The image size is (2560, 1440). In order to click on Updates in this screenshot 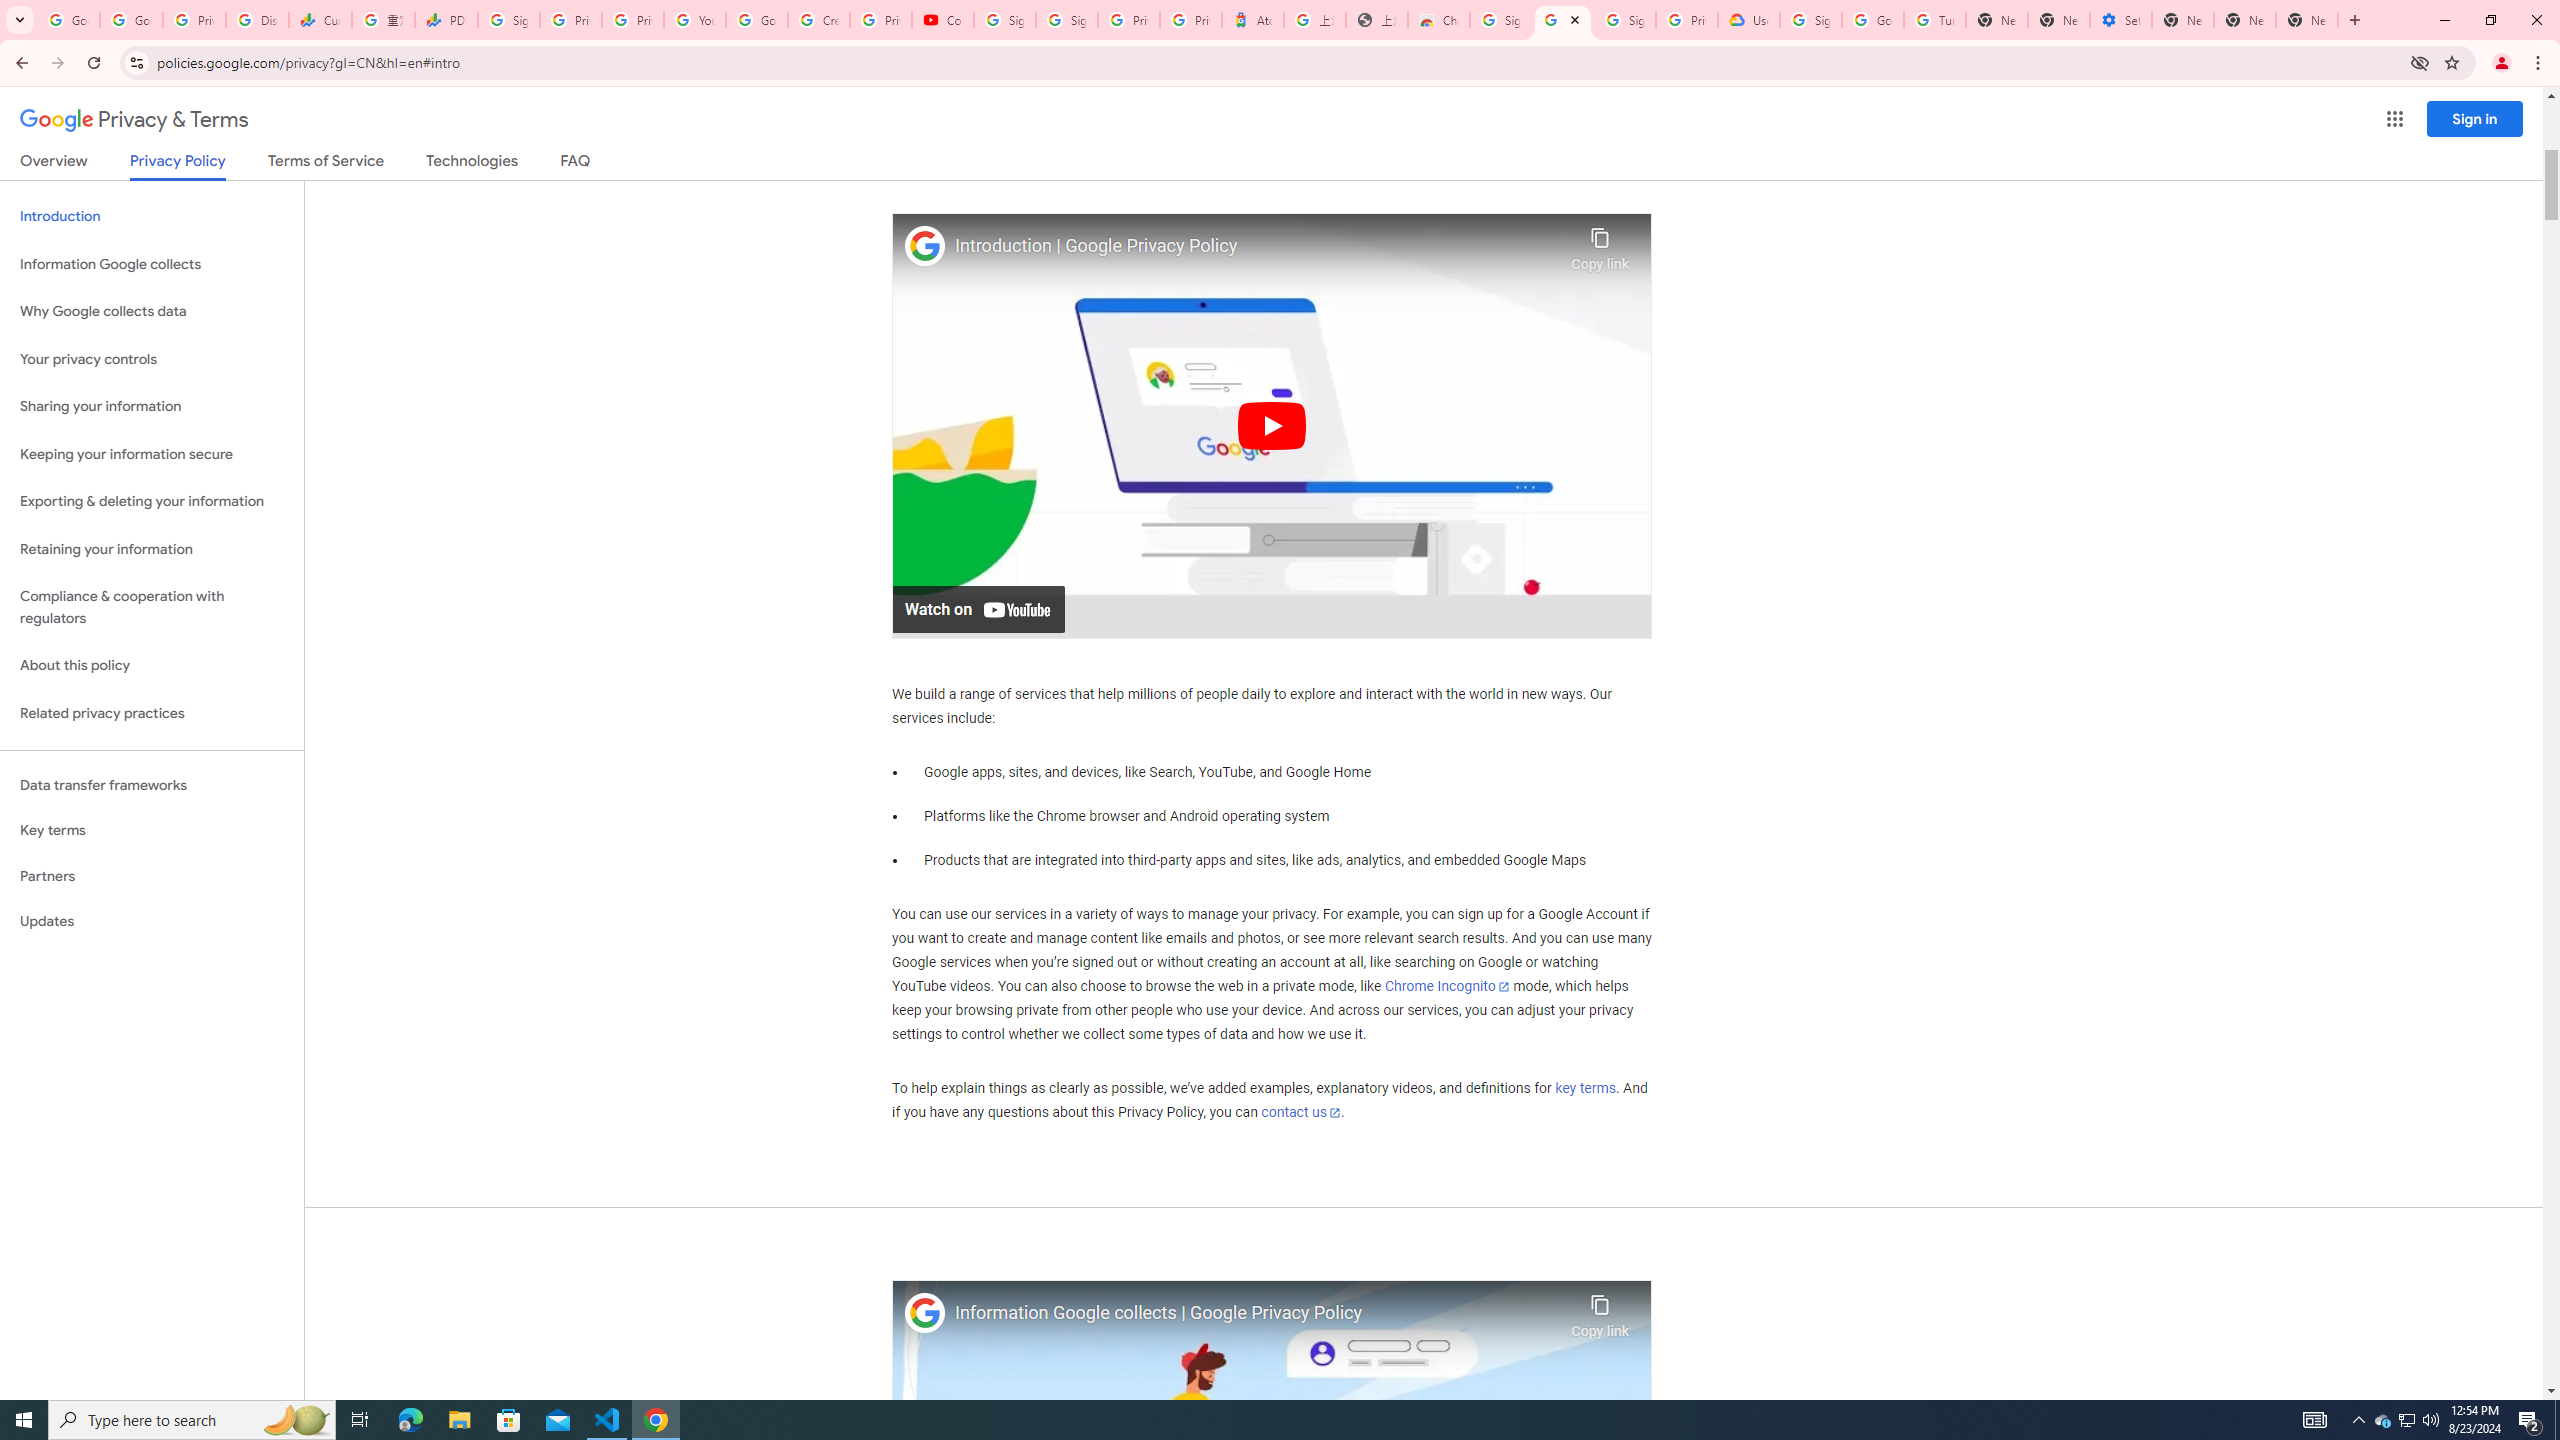, I will do `click(152, 921)`.